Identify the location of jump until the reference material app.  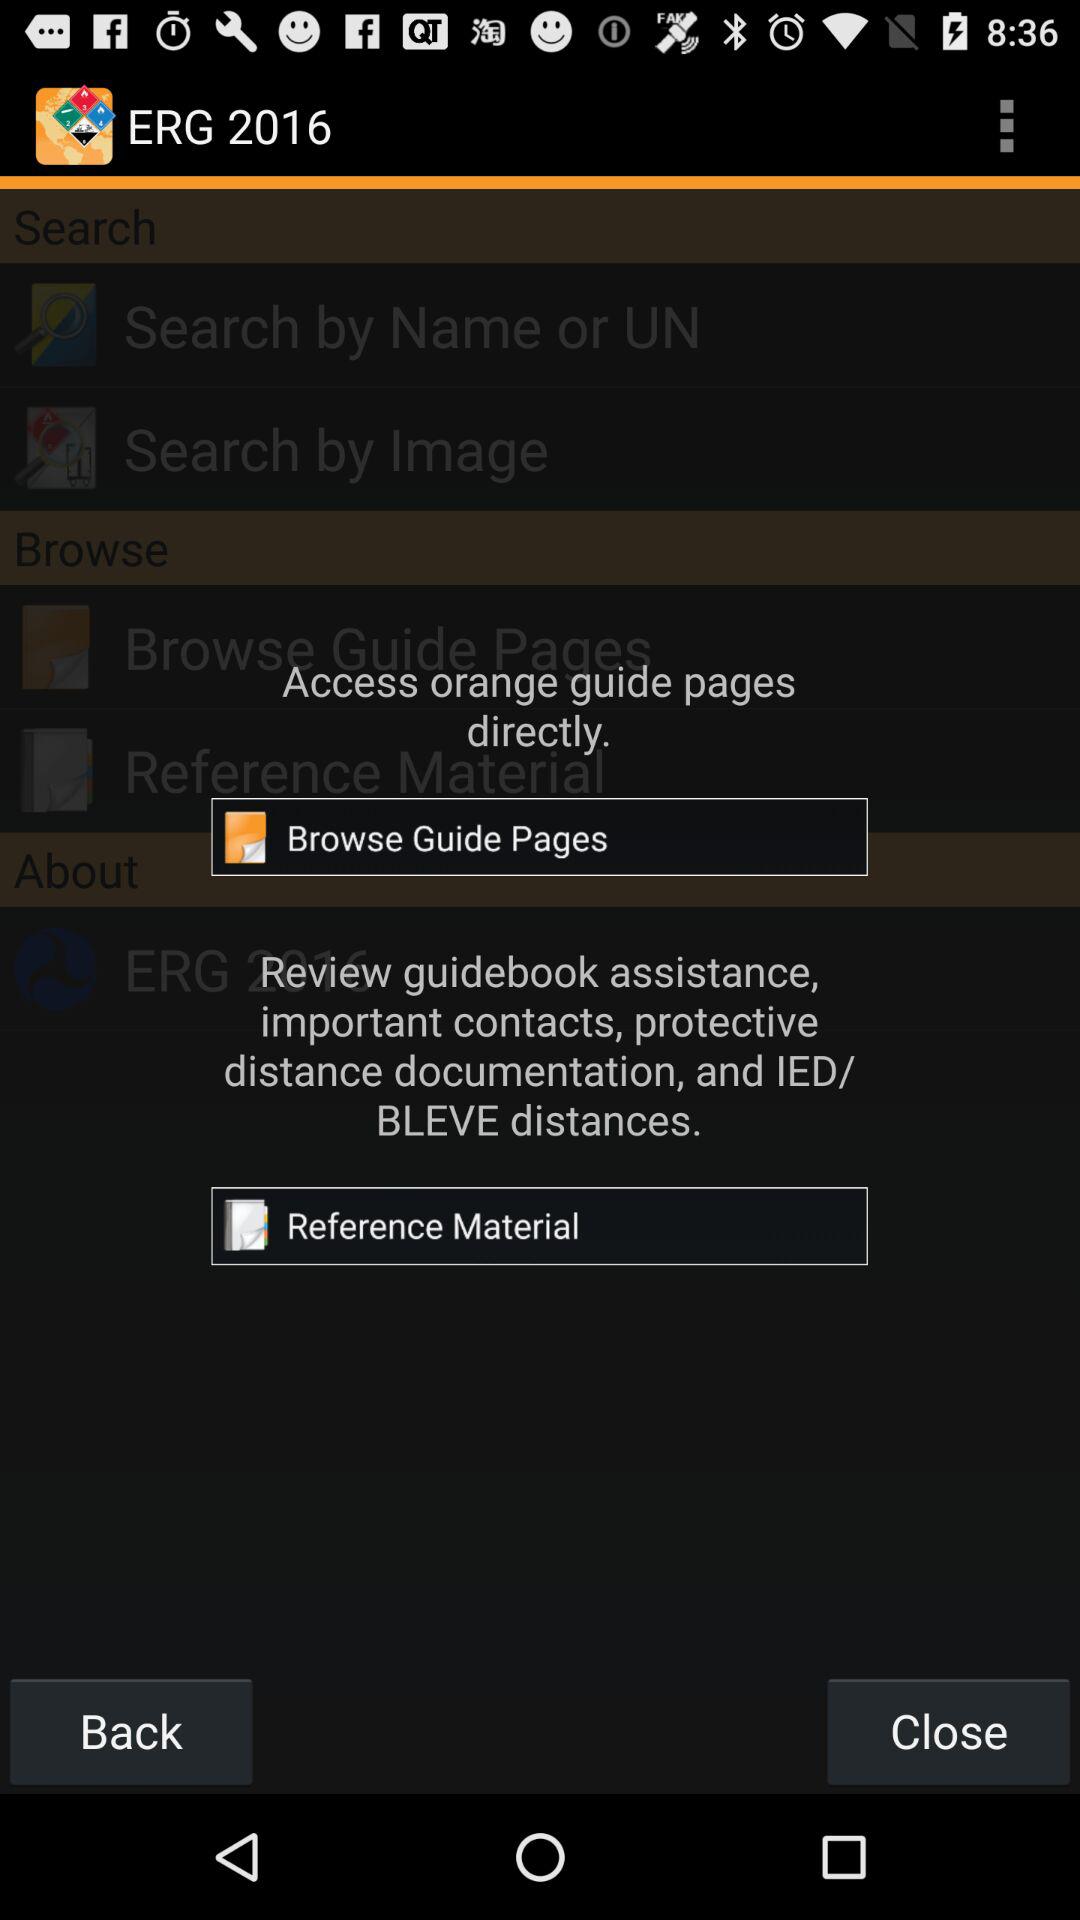
(602, 770).